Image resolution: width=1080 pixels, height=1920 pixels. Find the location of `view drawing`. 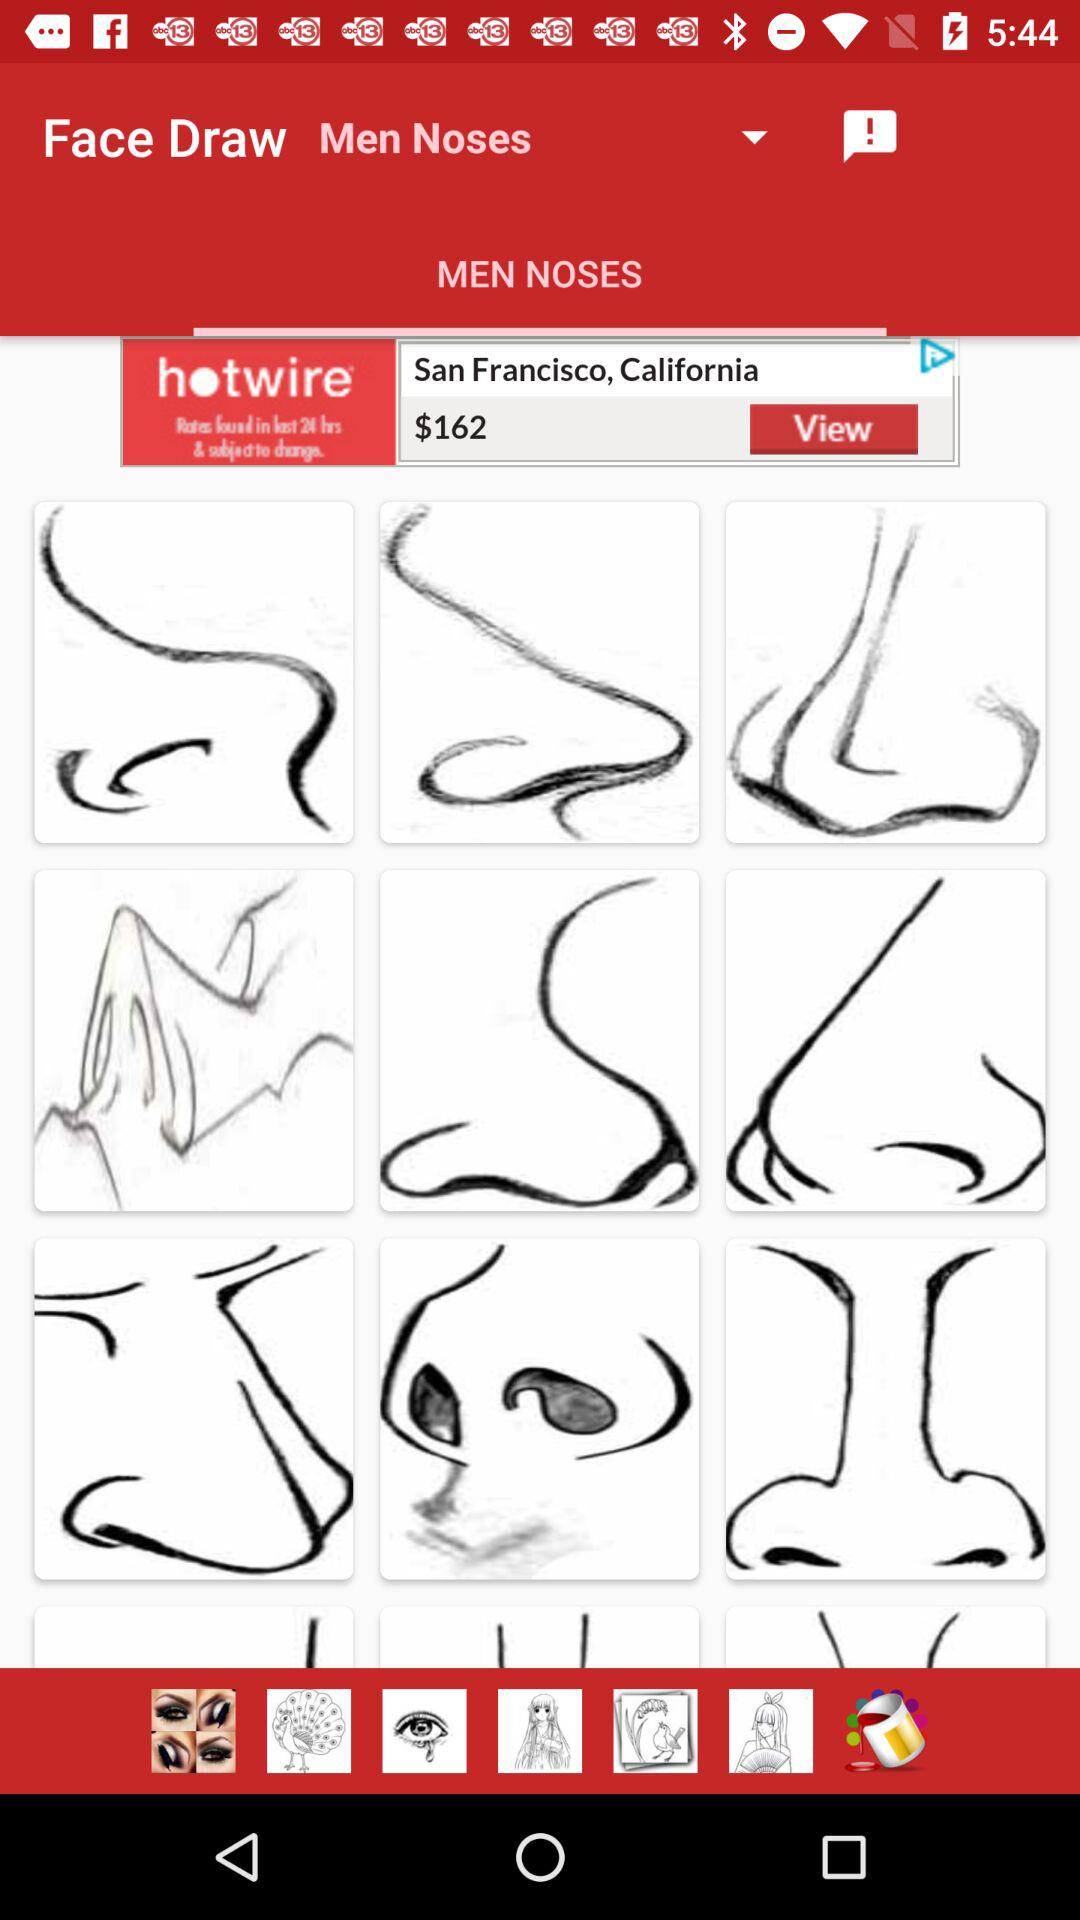

view drawing is located at coordinates (655, 1731).